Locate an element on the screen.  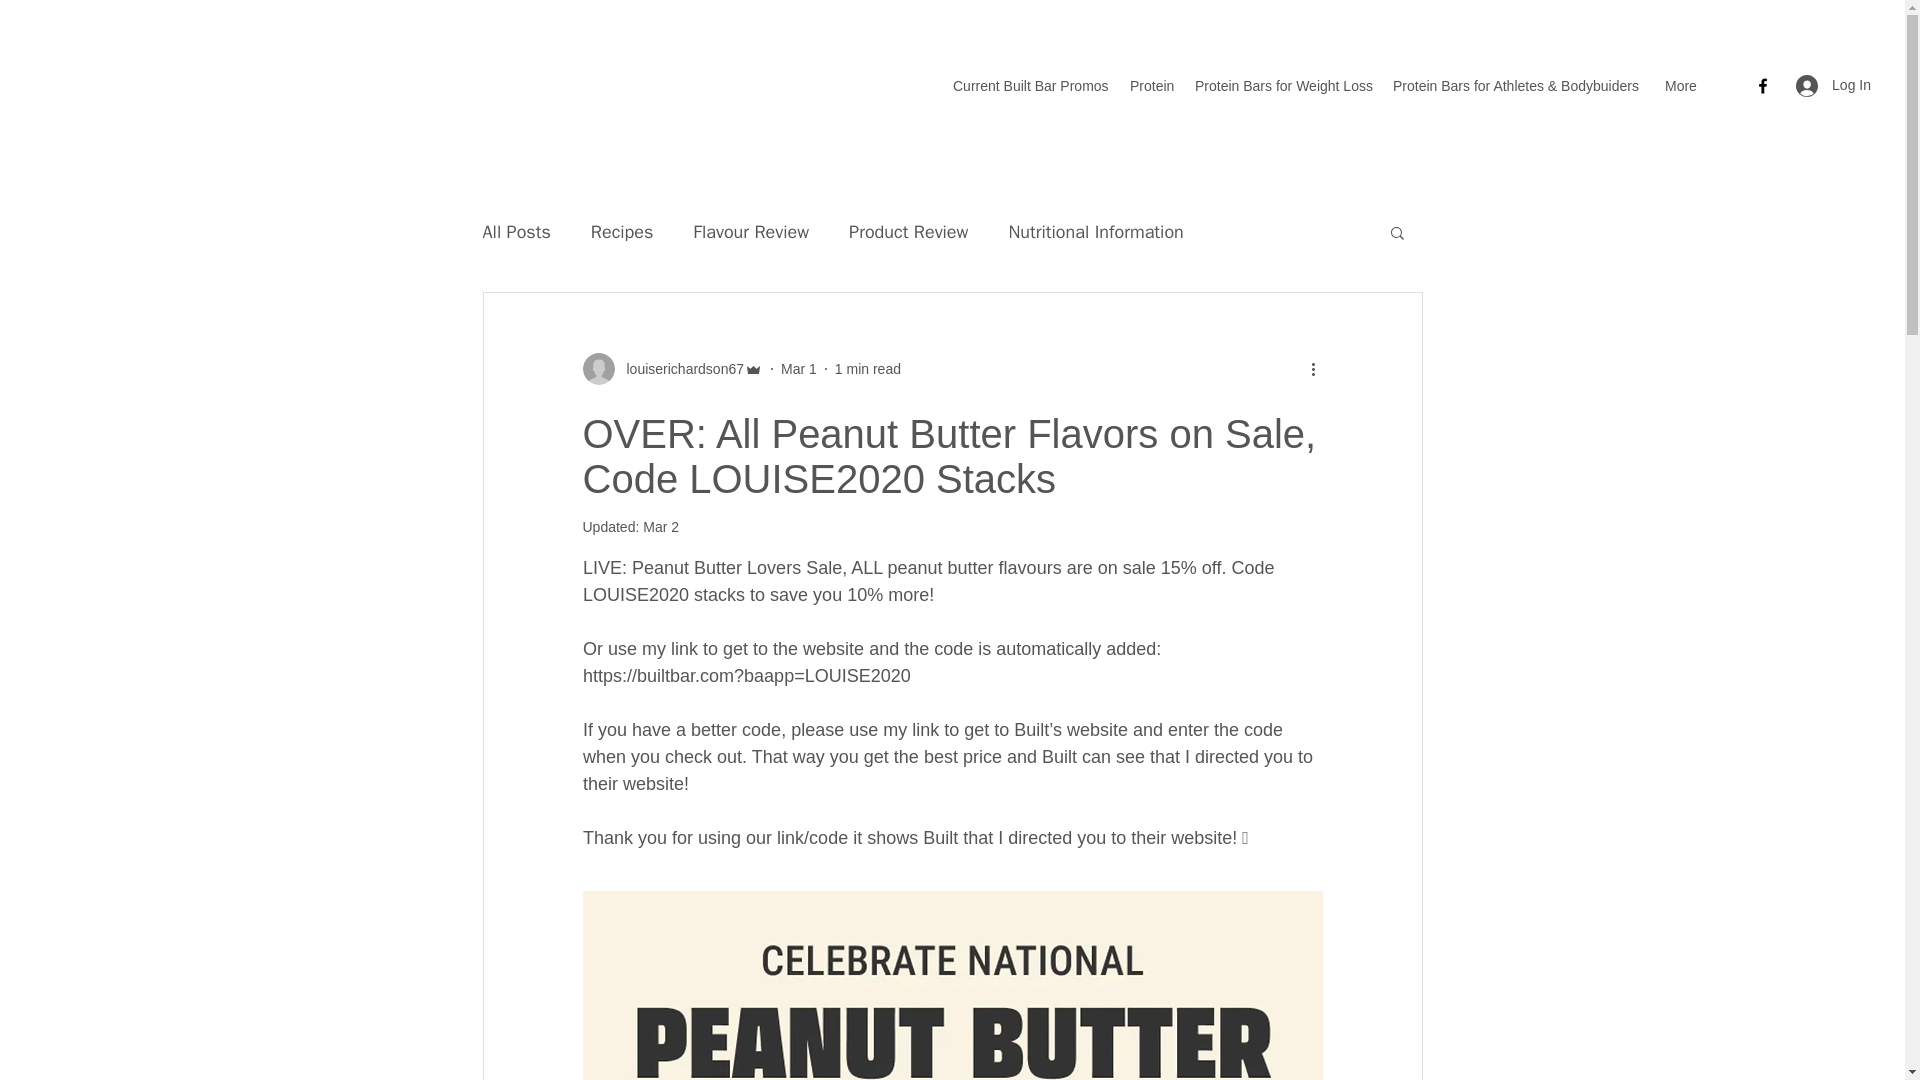
Current Built Bar Promos is located at coordinates (1030, 86).